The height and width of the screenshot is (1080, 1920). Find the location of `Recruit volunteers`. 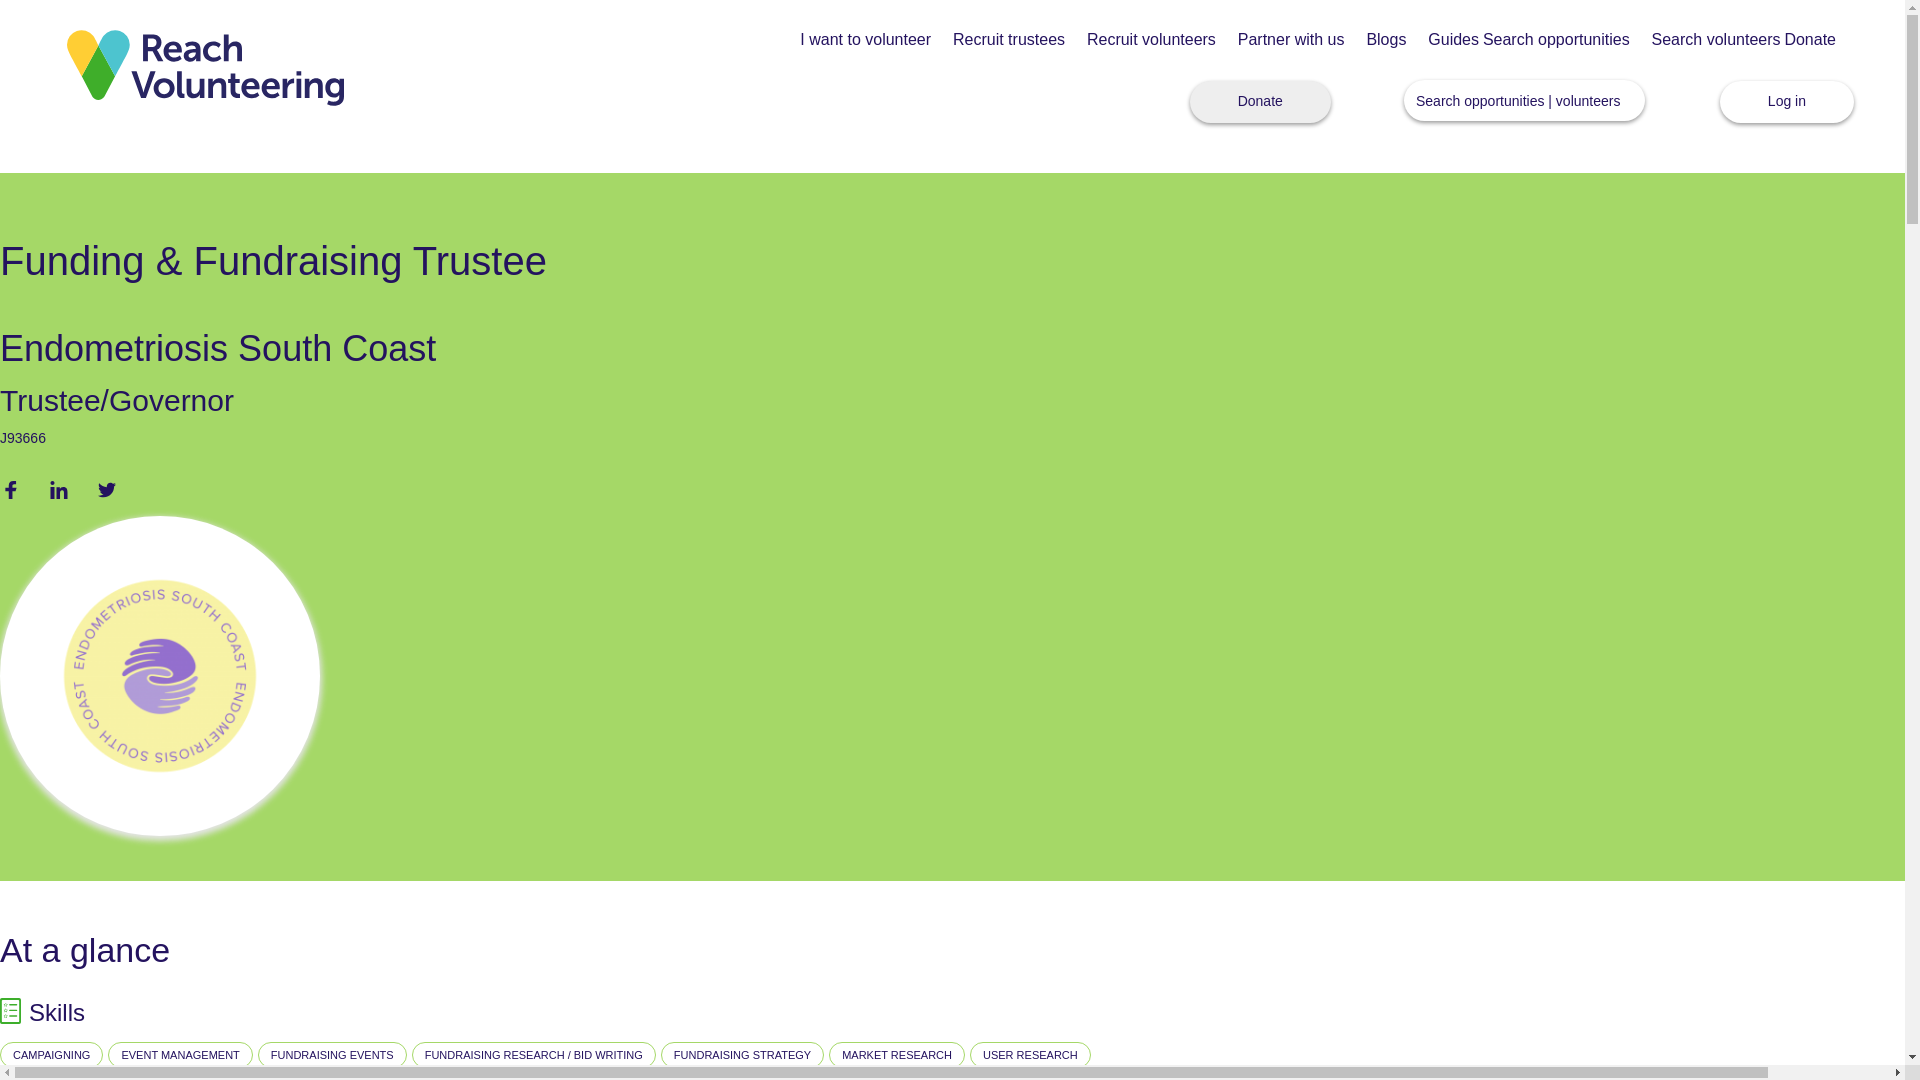

Recruit volunteers is located at coordinates (1150, 40).